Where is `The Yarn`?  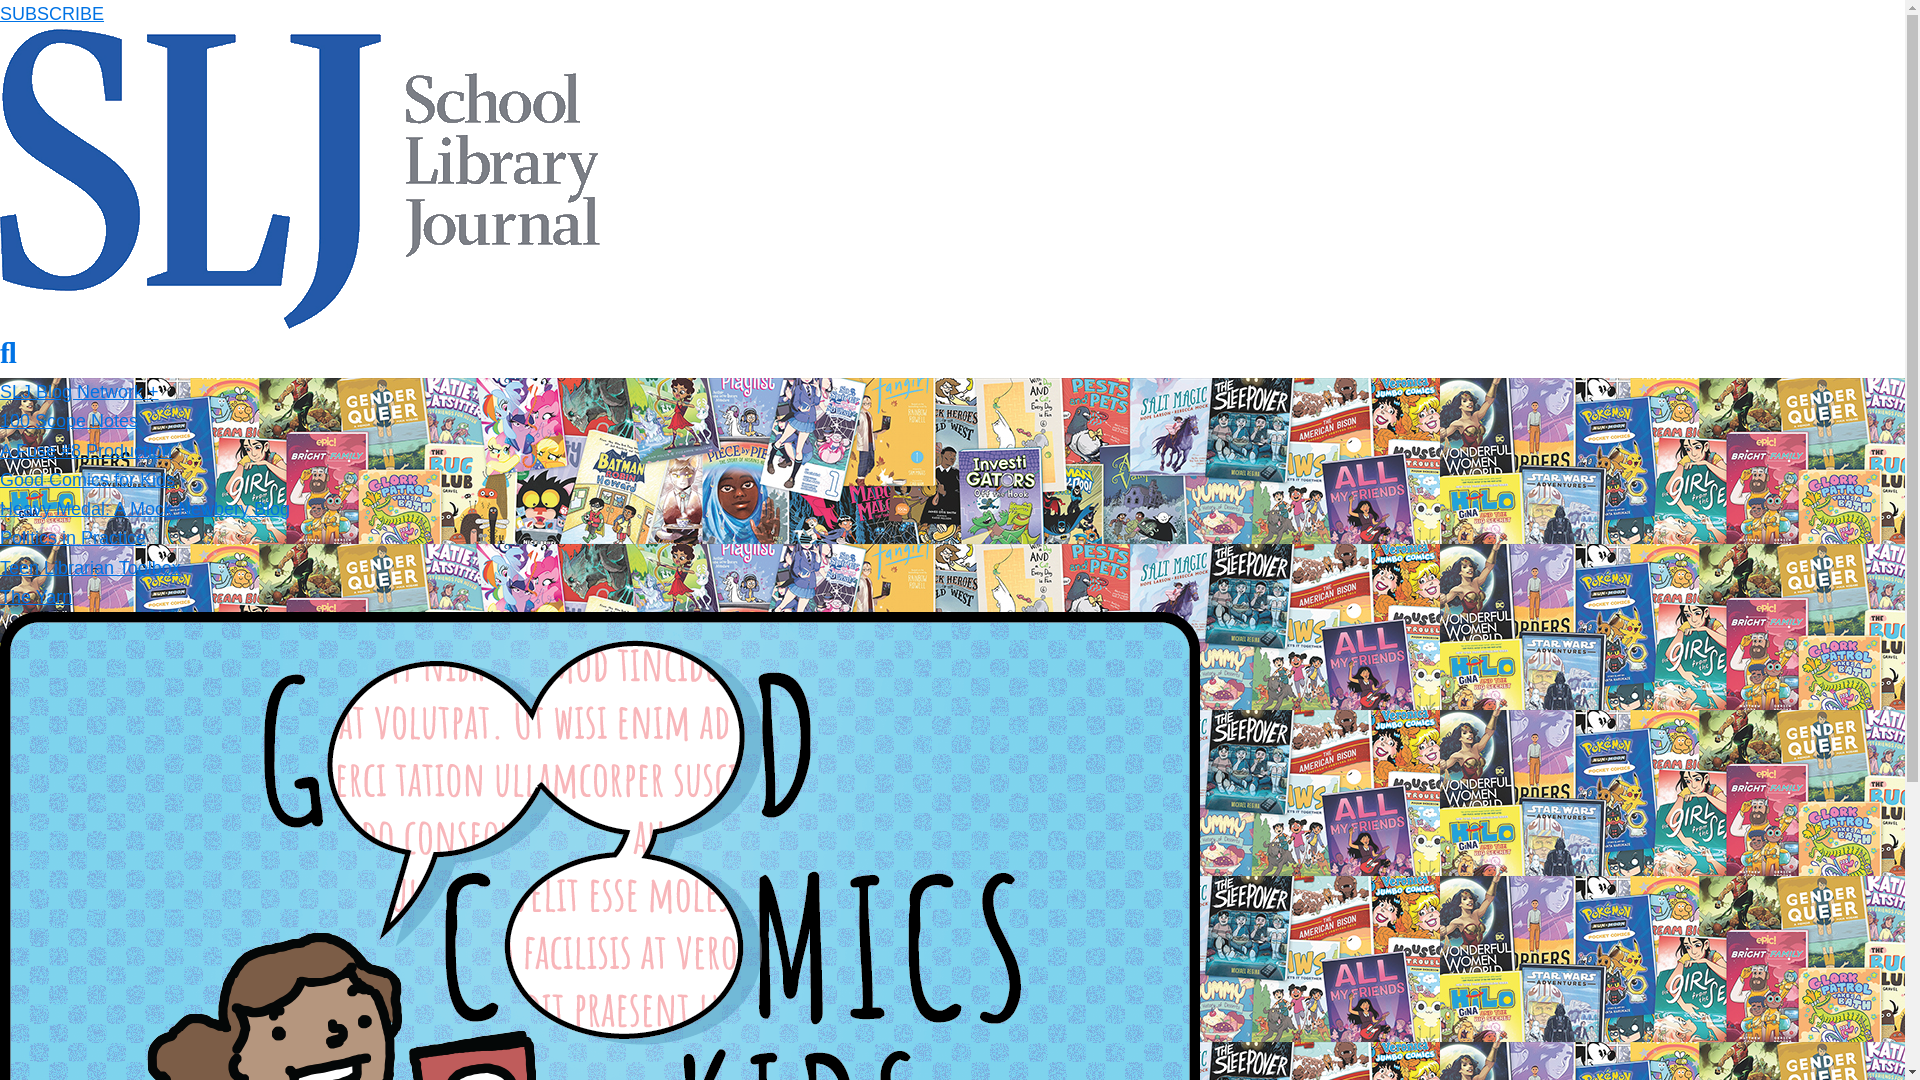 The Yarn is located at coordinates (36, 596).